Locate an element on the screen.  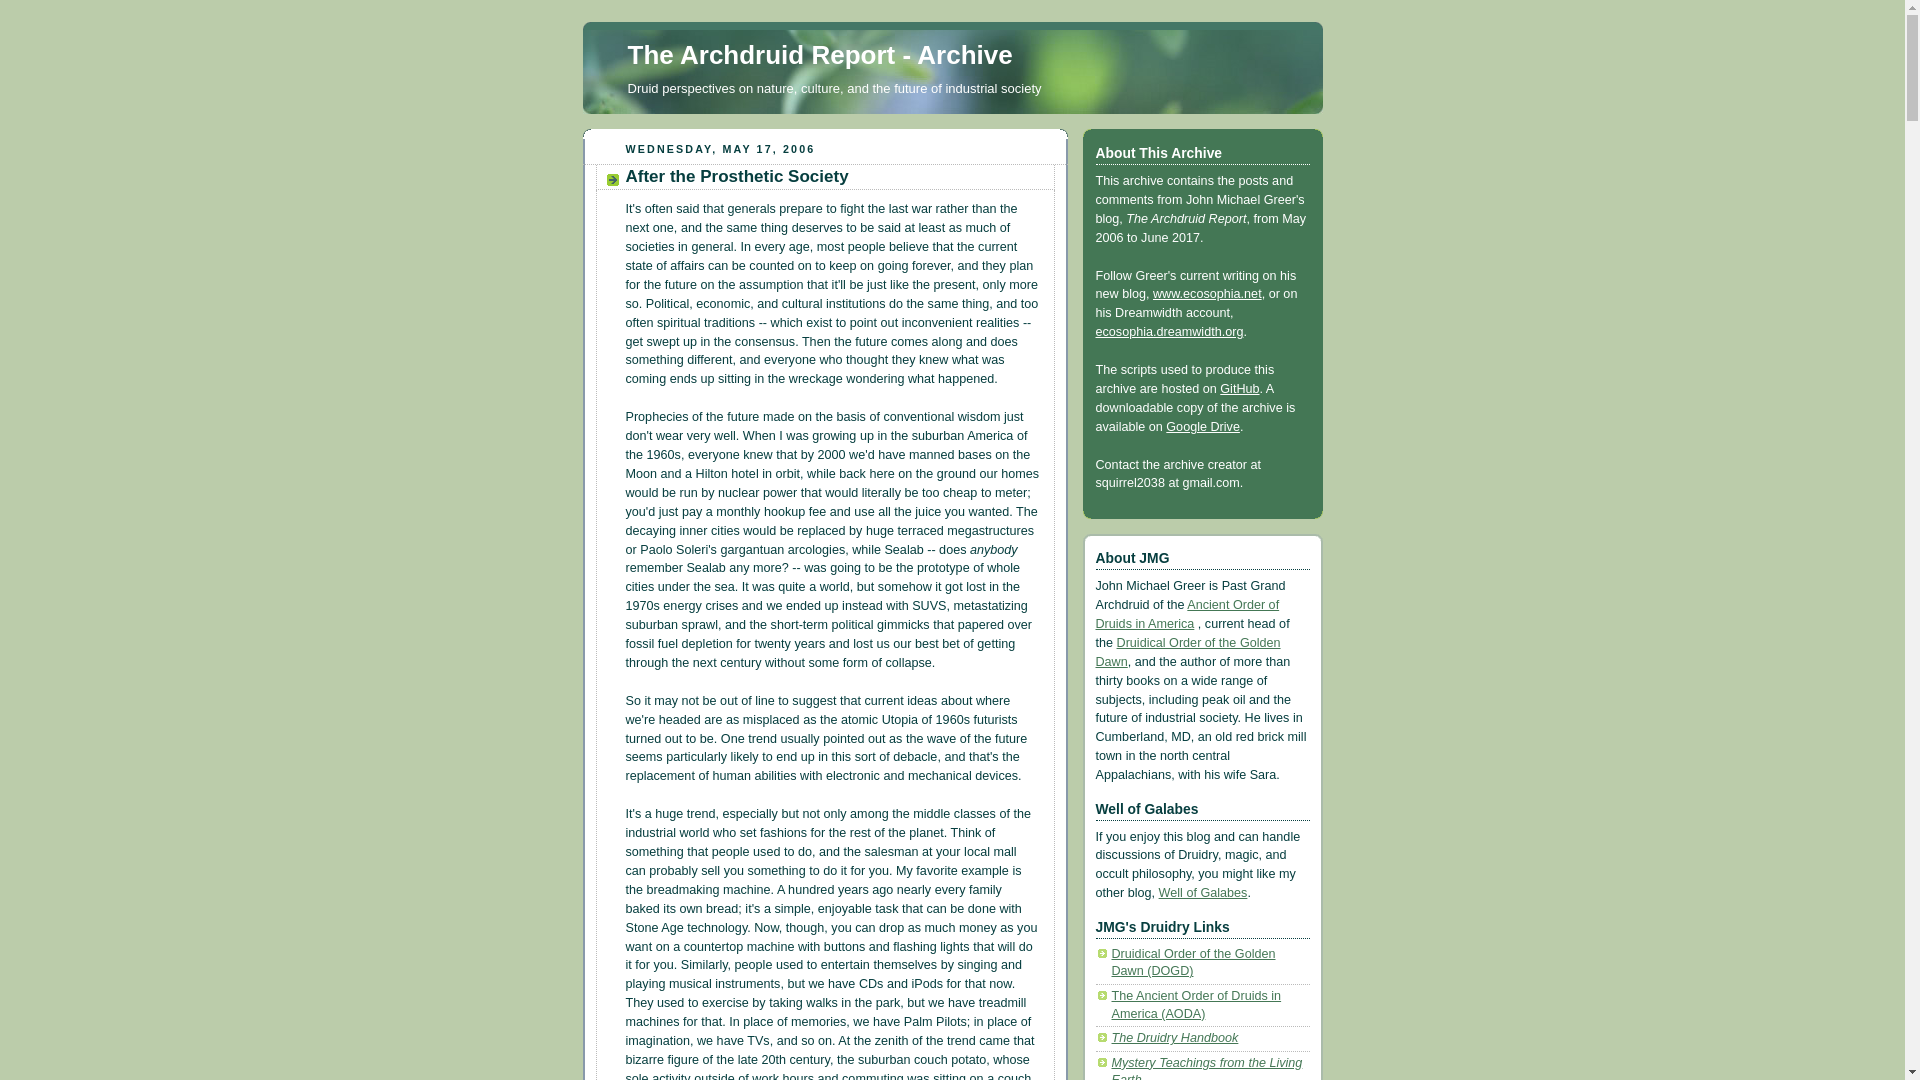
The Druidry Handbook is located at coordinates (1174, 1038).